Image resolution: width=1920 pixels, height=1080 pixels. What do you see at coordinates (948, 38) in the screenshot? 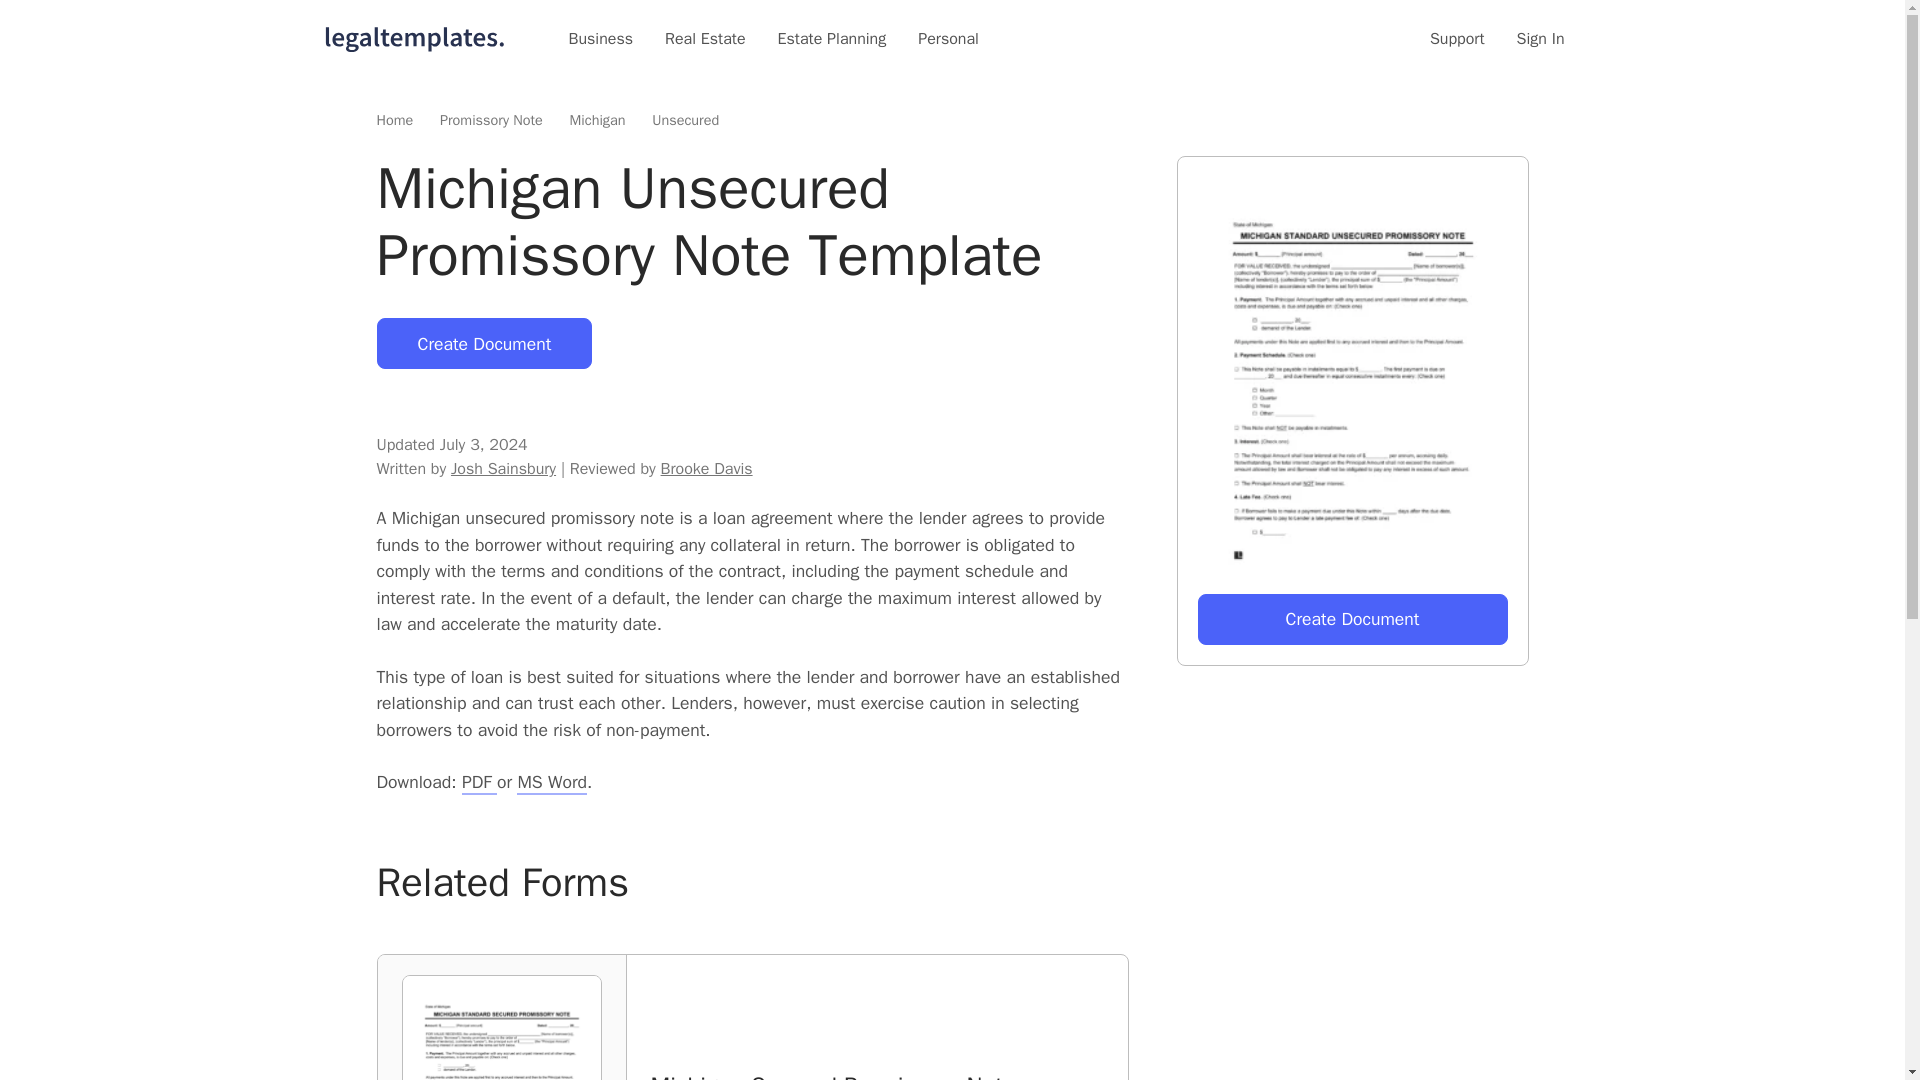
I see `Personal` at bounding box center [948, 38].